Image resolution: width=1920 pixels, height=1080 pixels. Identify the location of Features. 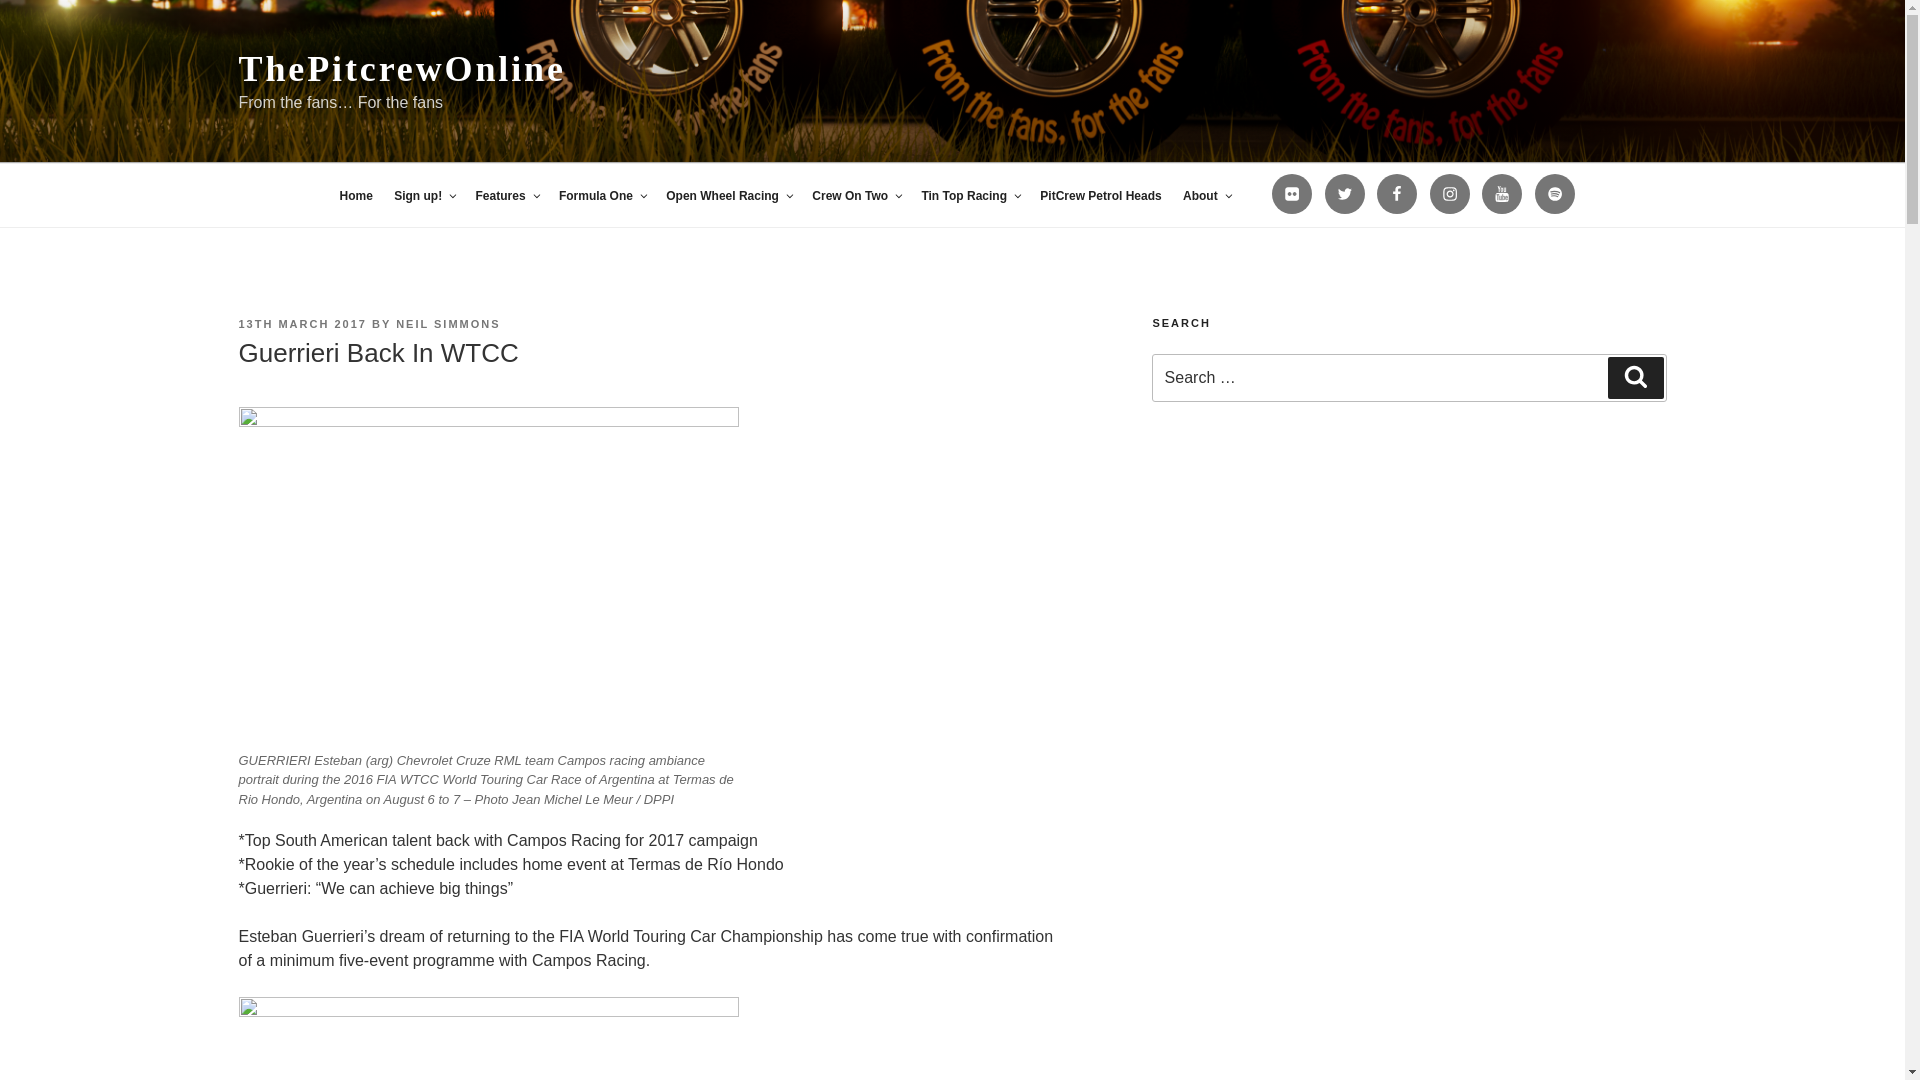
(506, 196).